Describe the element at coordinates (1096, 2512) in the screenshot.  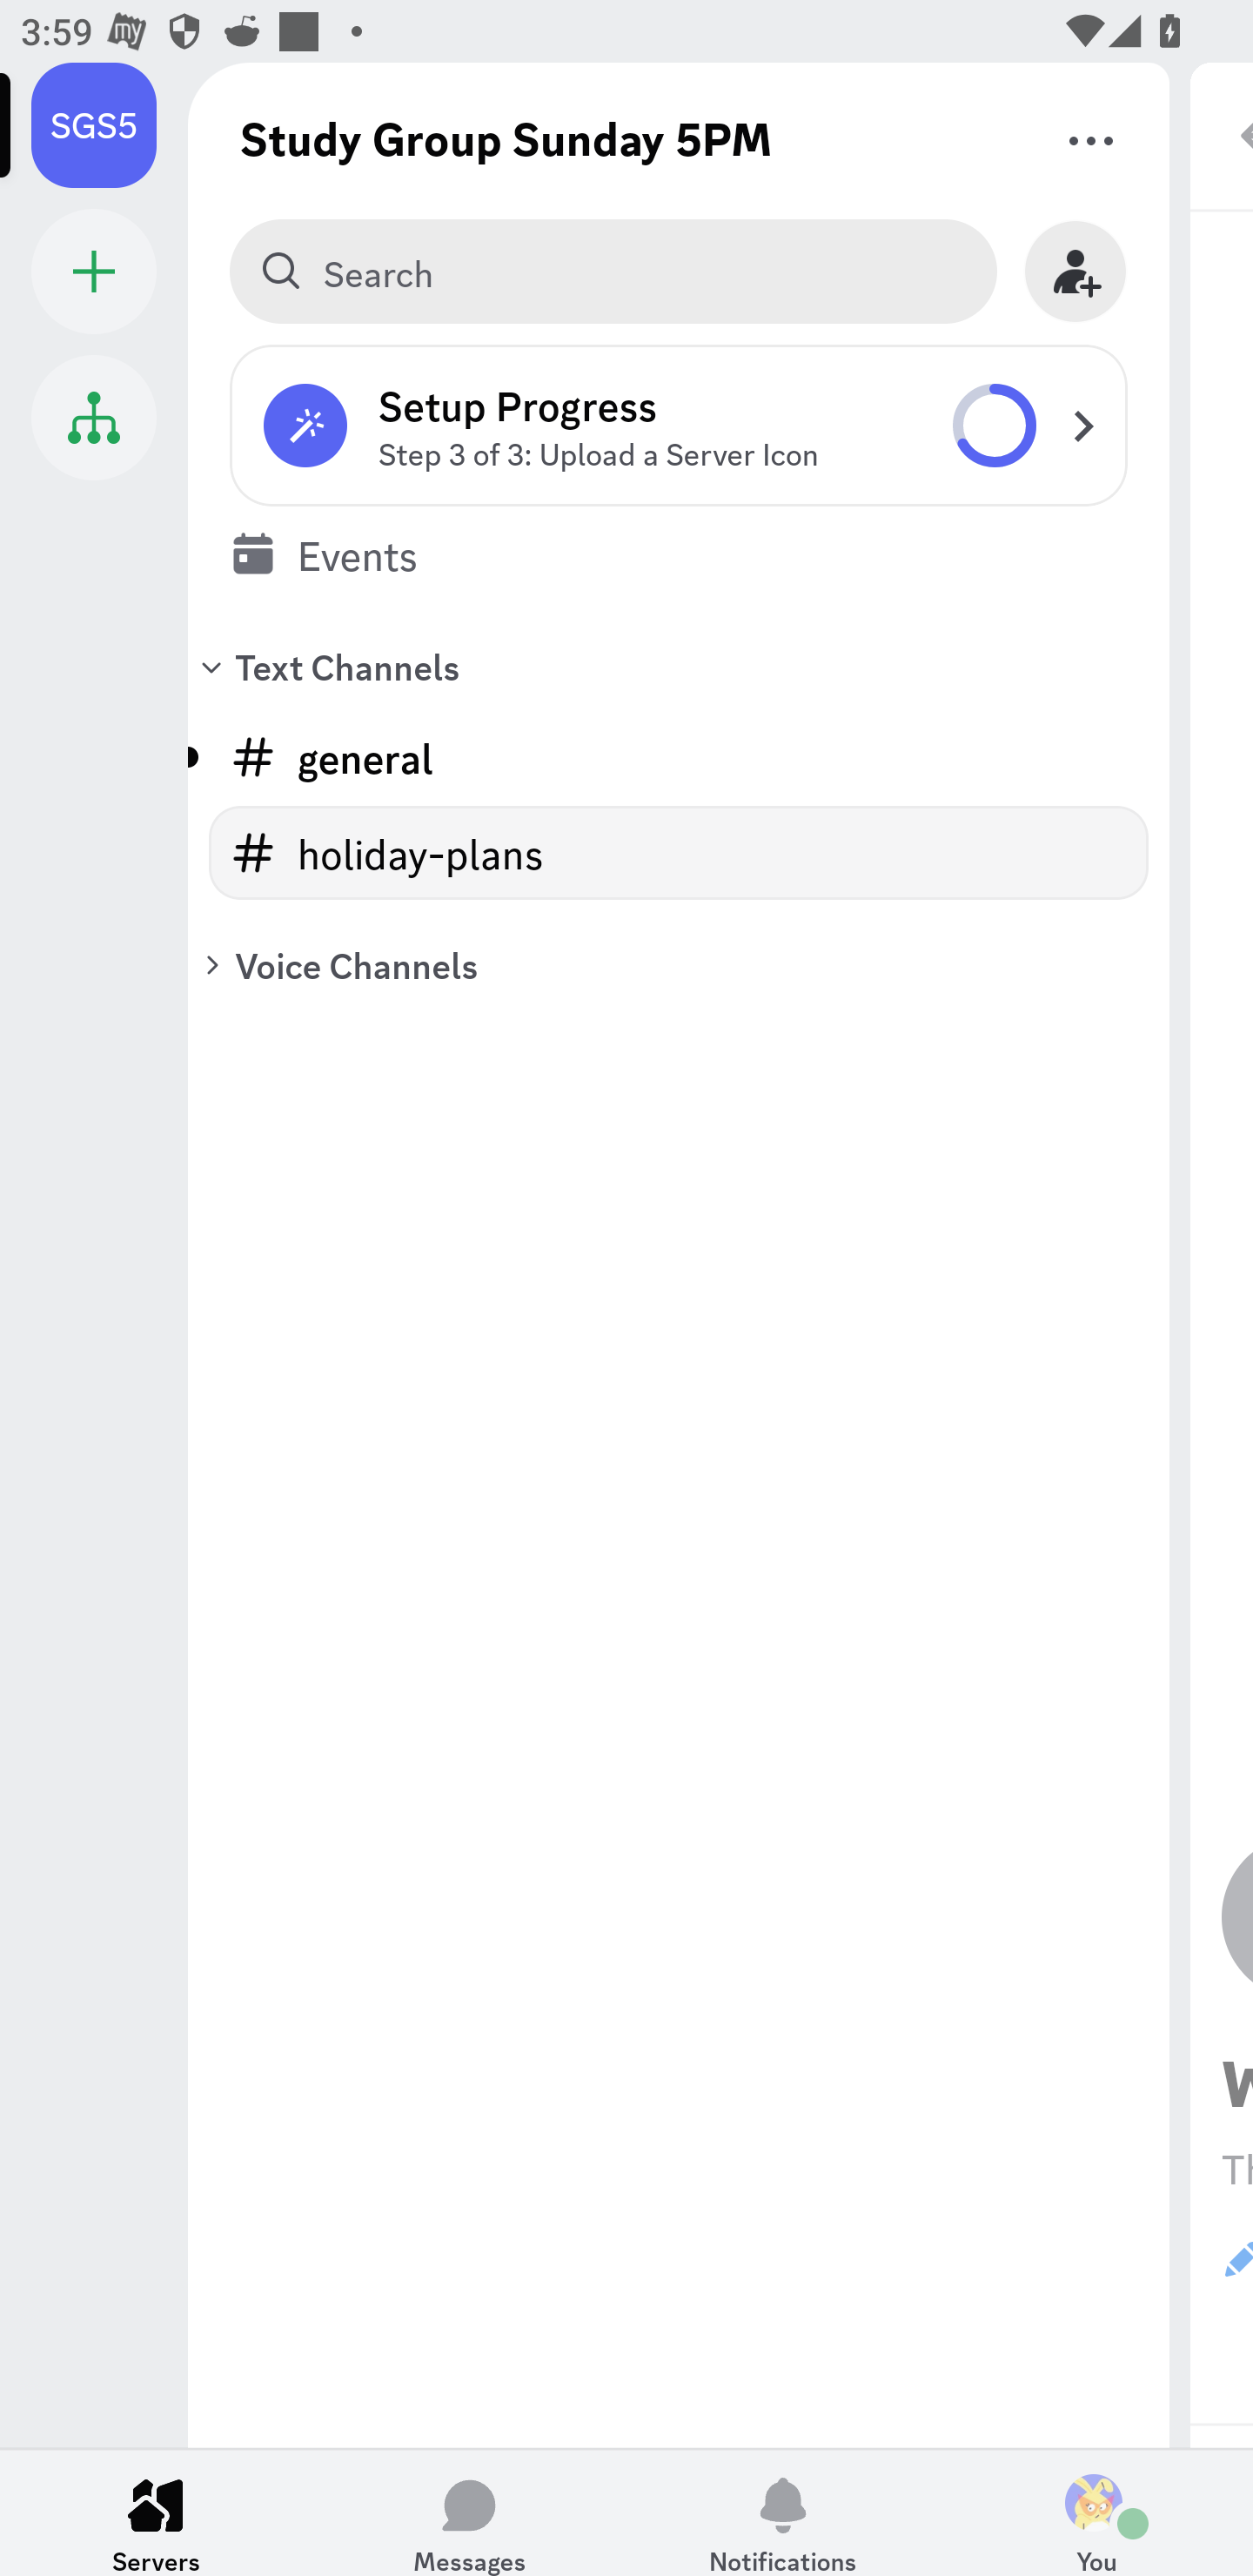
I see `You` at that location.